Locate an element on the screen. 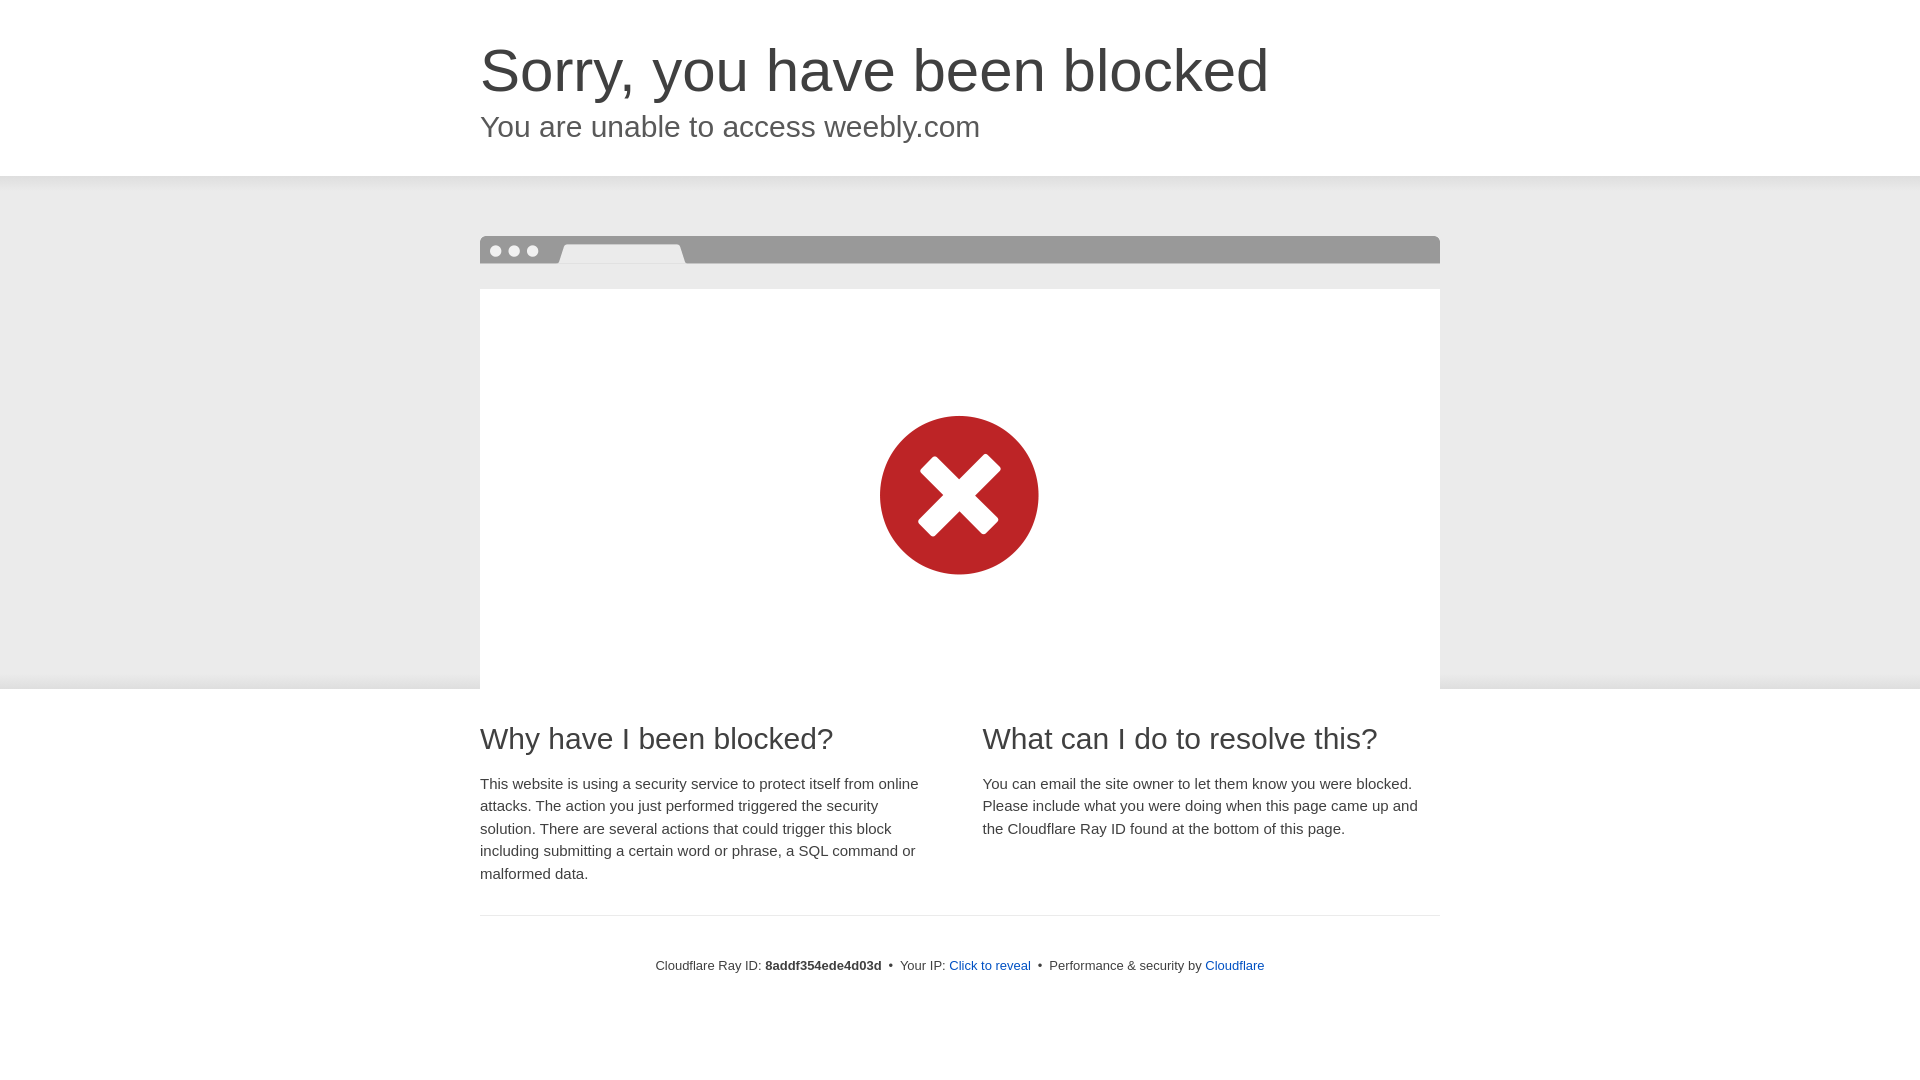 The height and width of the screenshot is (1080, 1920). Cloudflare is located at coordinates (1234, 965).